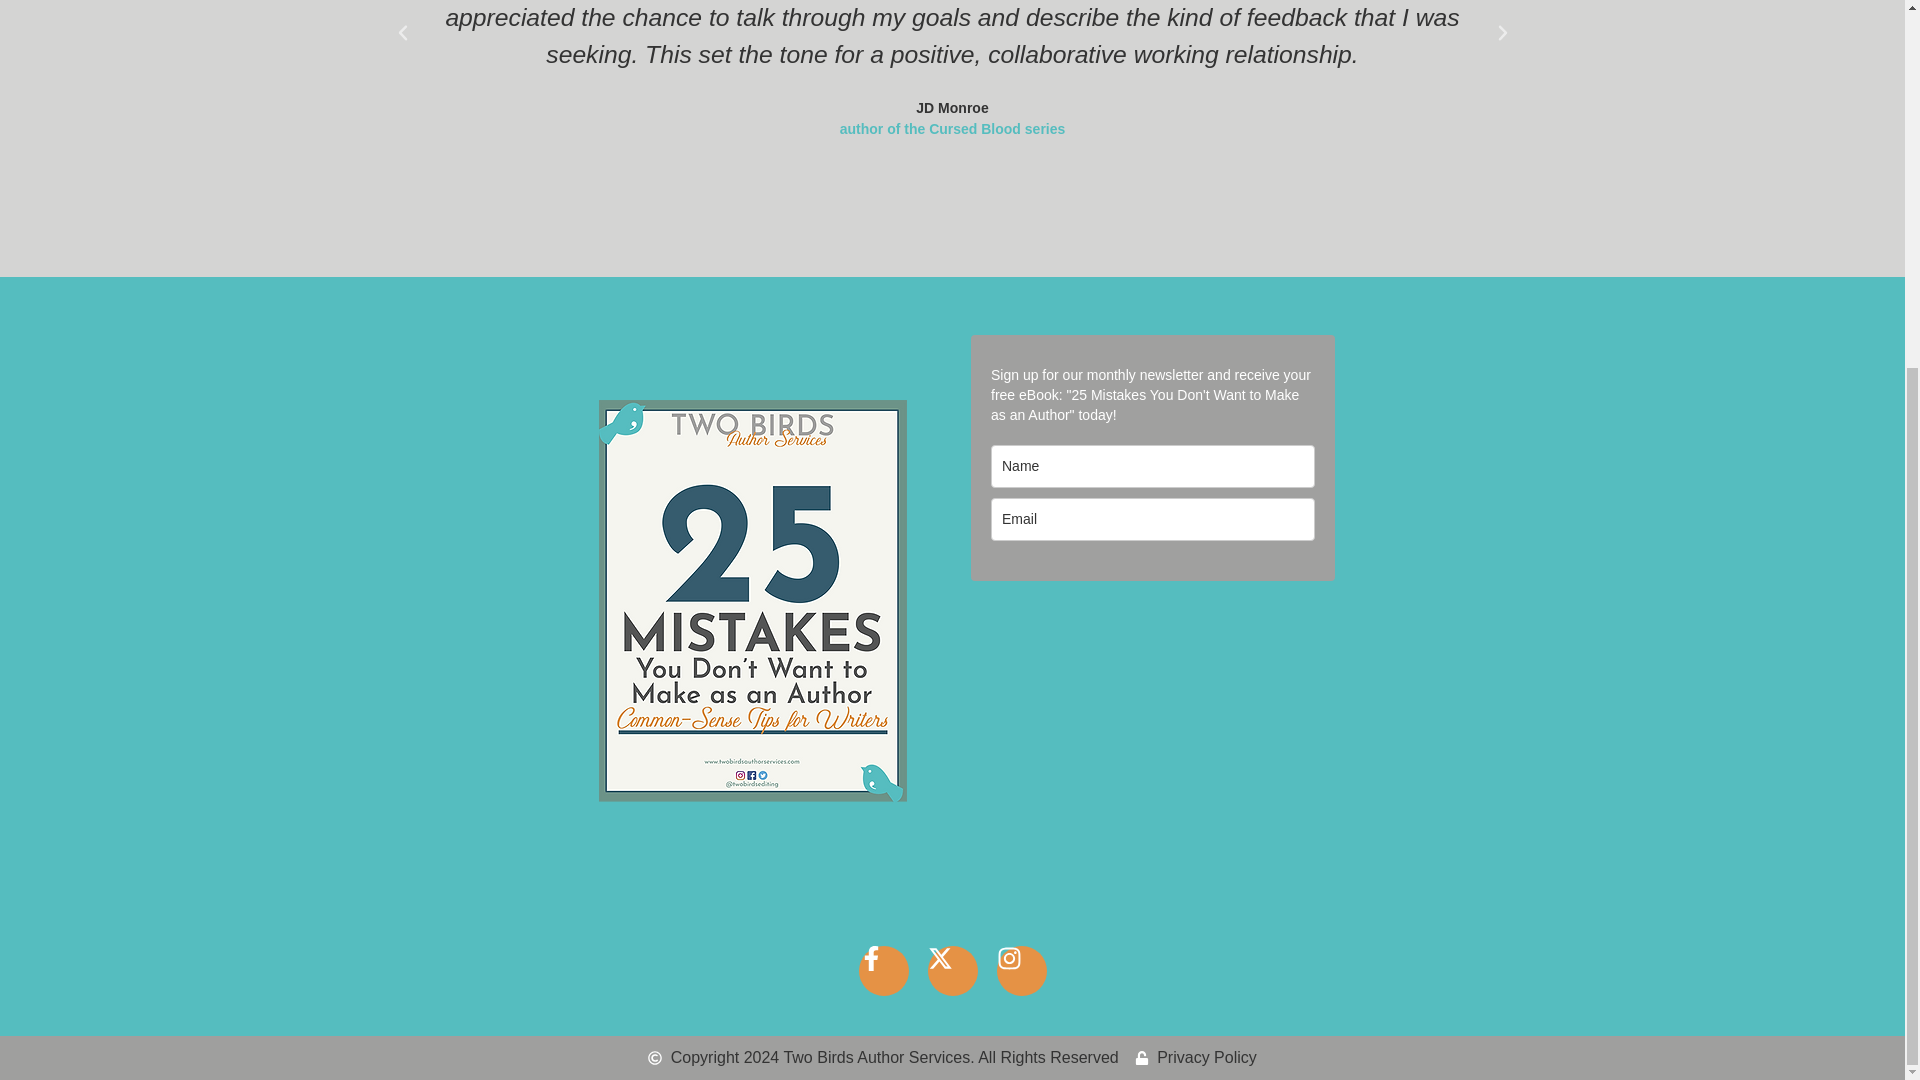  What do you see at coordinates (1152, 597) in the screenshot?
I see `Embedded Content` at bounding box center [1152, 597].